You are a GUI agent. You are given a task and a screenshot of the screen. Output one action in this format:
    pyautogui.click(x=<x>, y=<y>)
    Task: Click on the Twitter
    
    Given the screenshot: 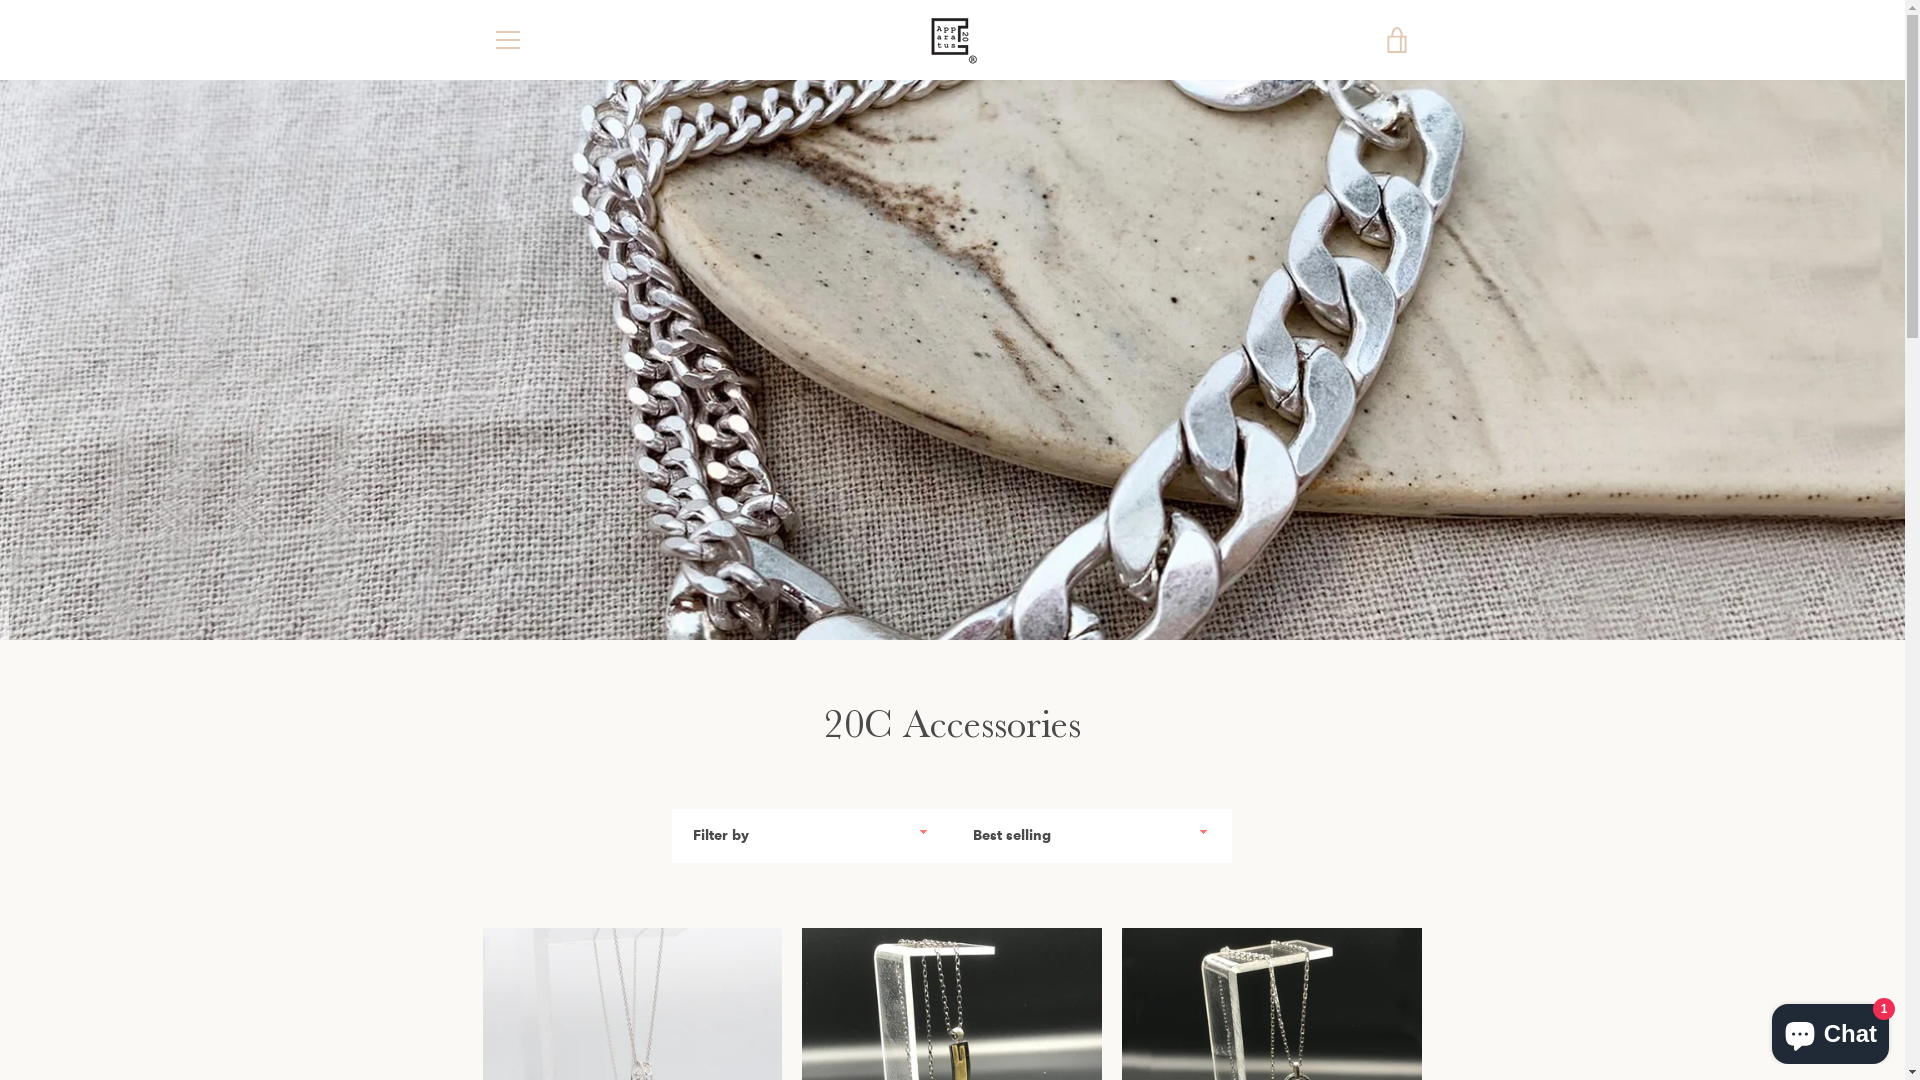 What is the action you would take?
    pyautogui.click(x=526, y=1010)
    